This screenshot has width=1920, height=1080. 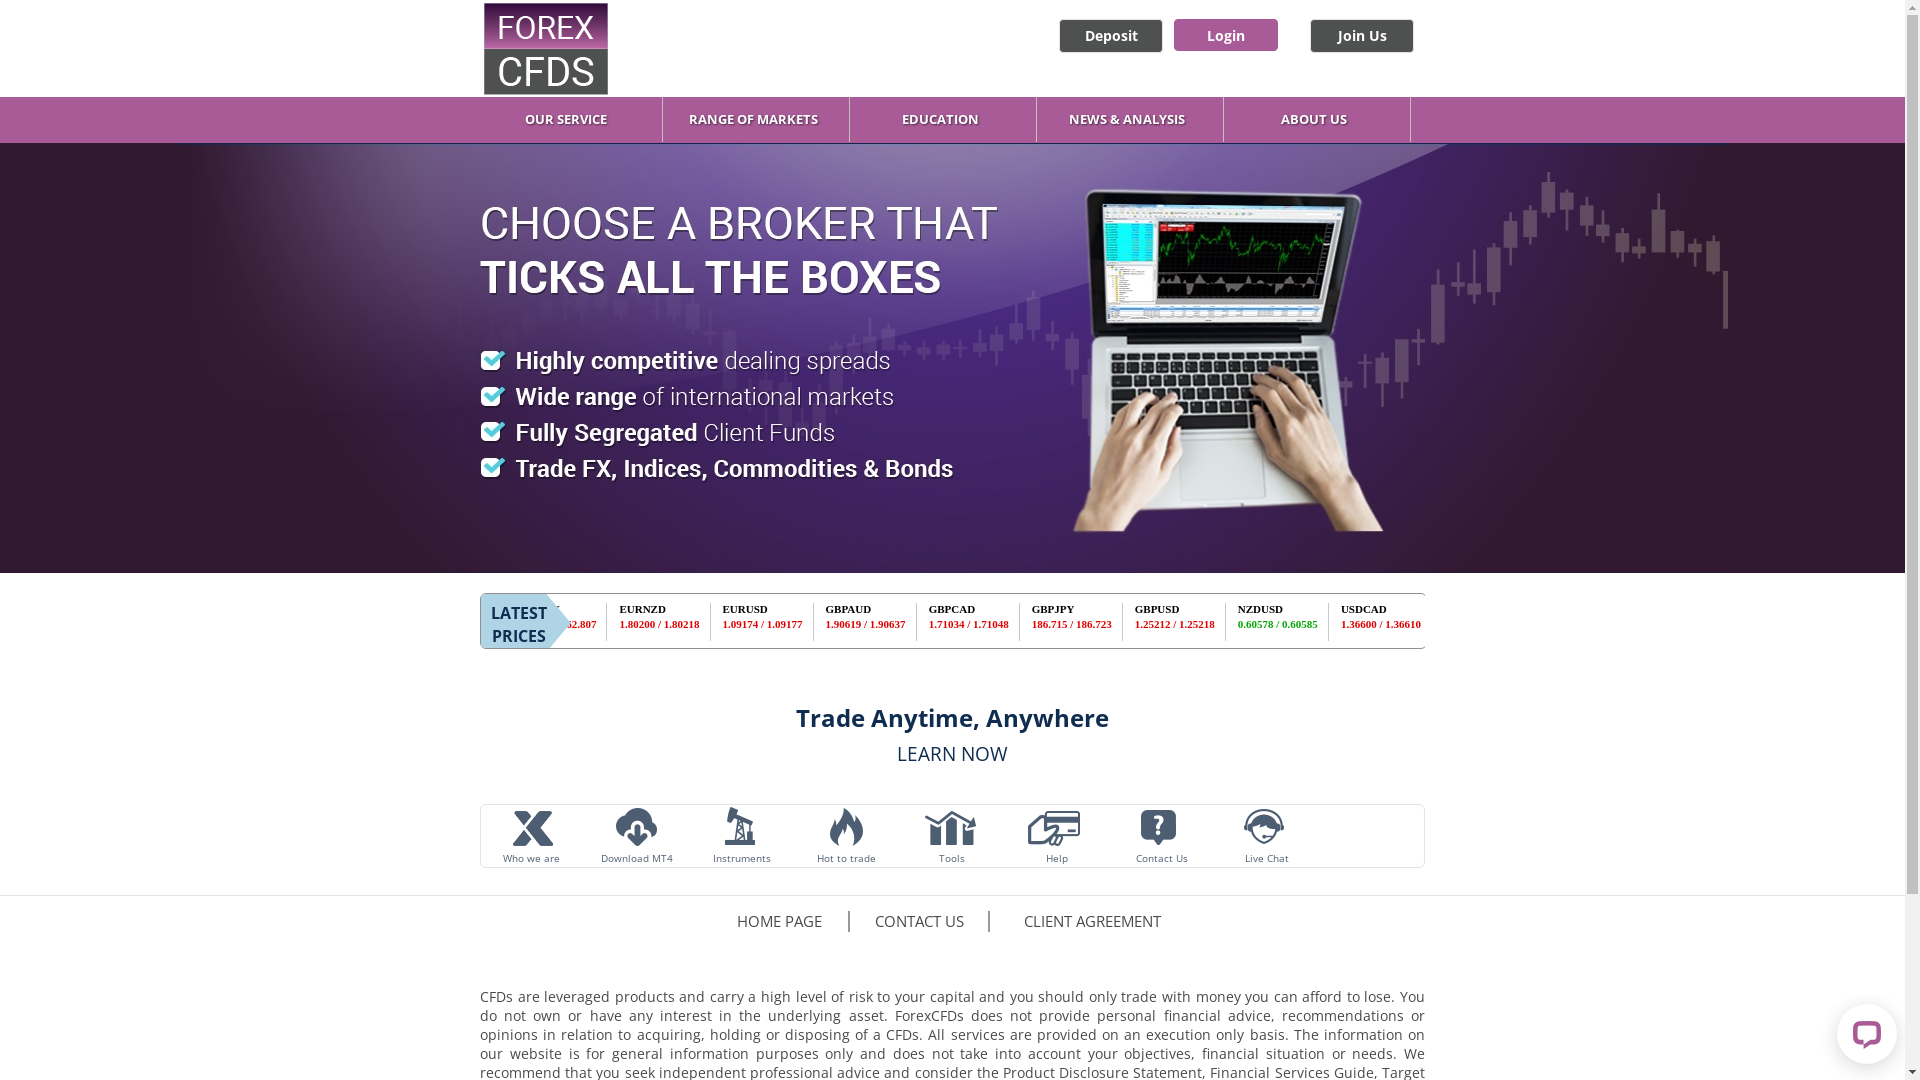 What do you see at coordinates (742, 838) in the screenshot?
I see `Instruments` at bounding box center [742, 838].